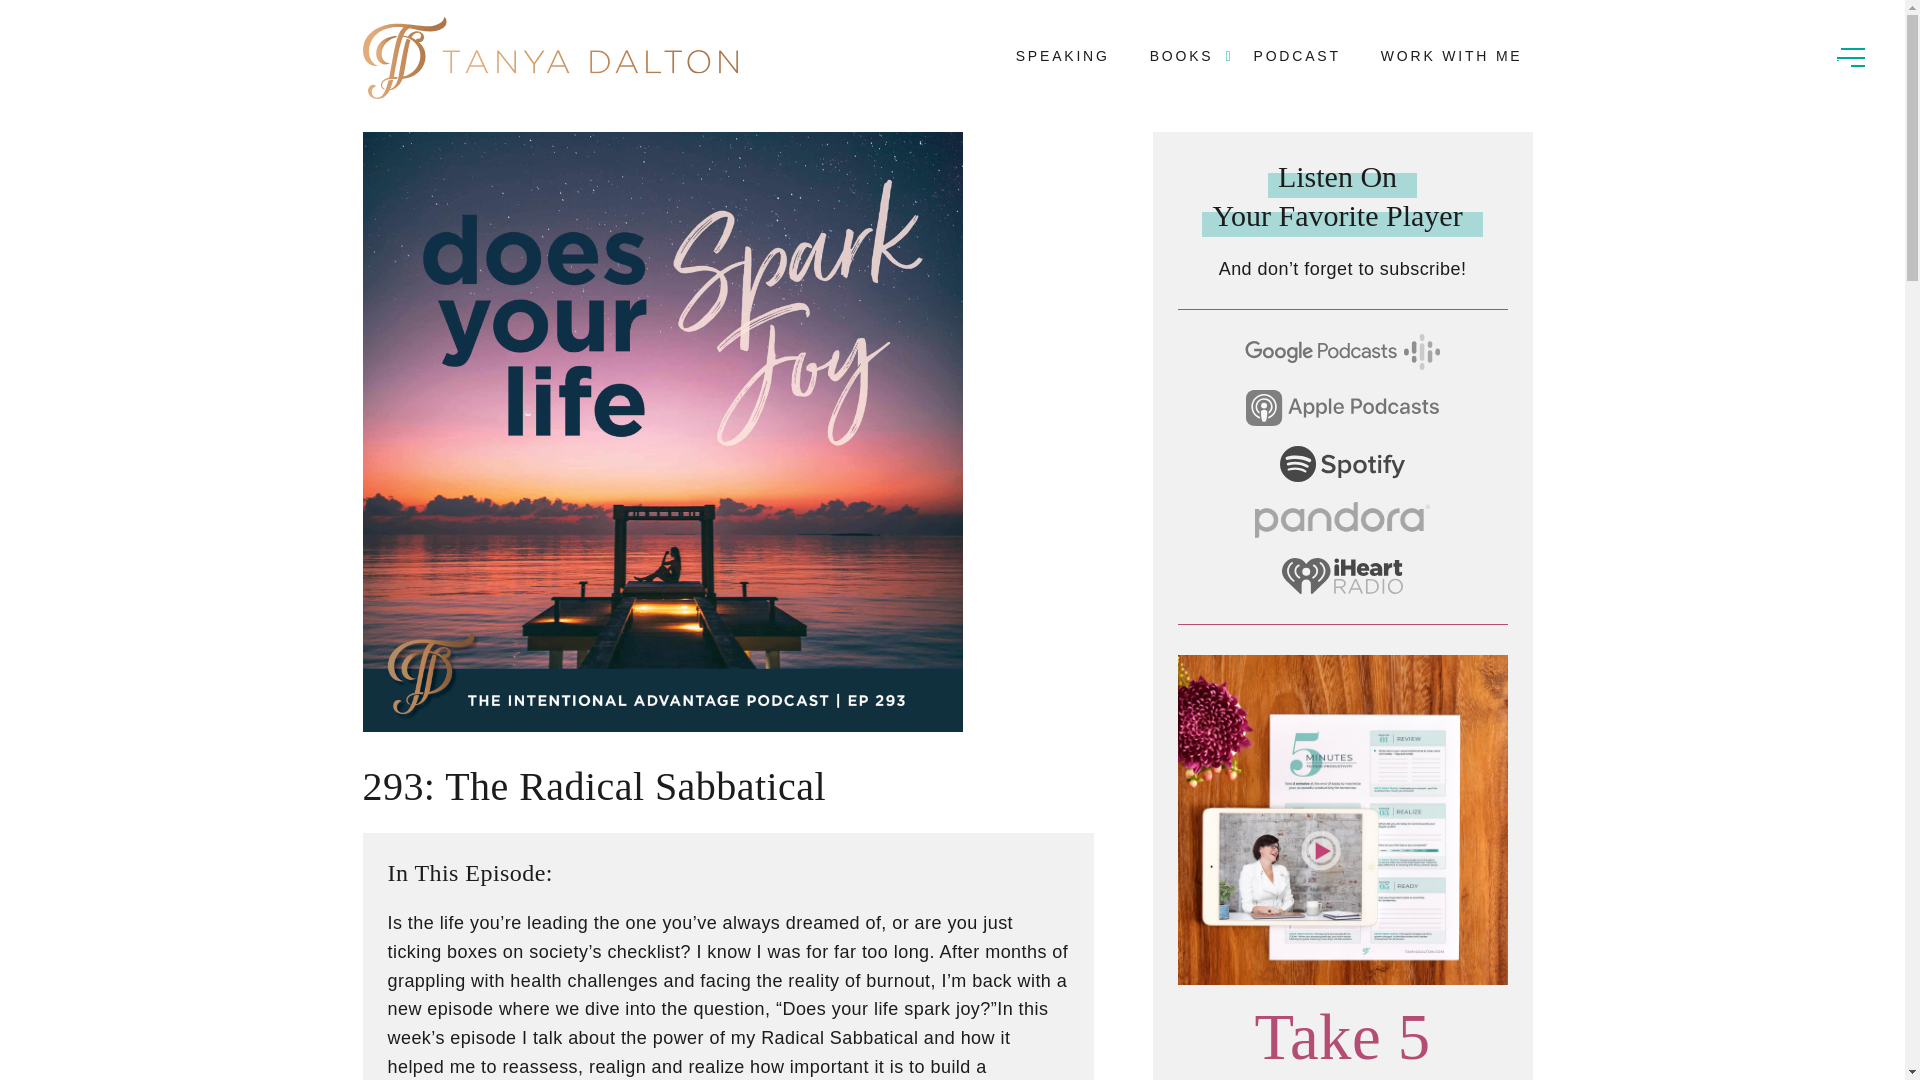  Describe the element at coordinates (1296, 56) in the screenshot. I see `PODCAST` at that location.